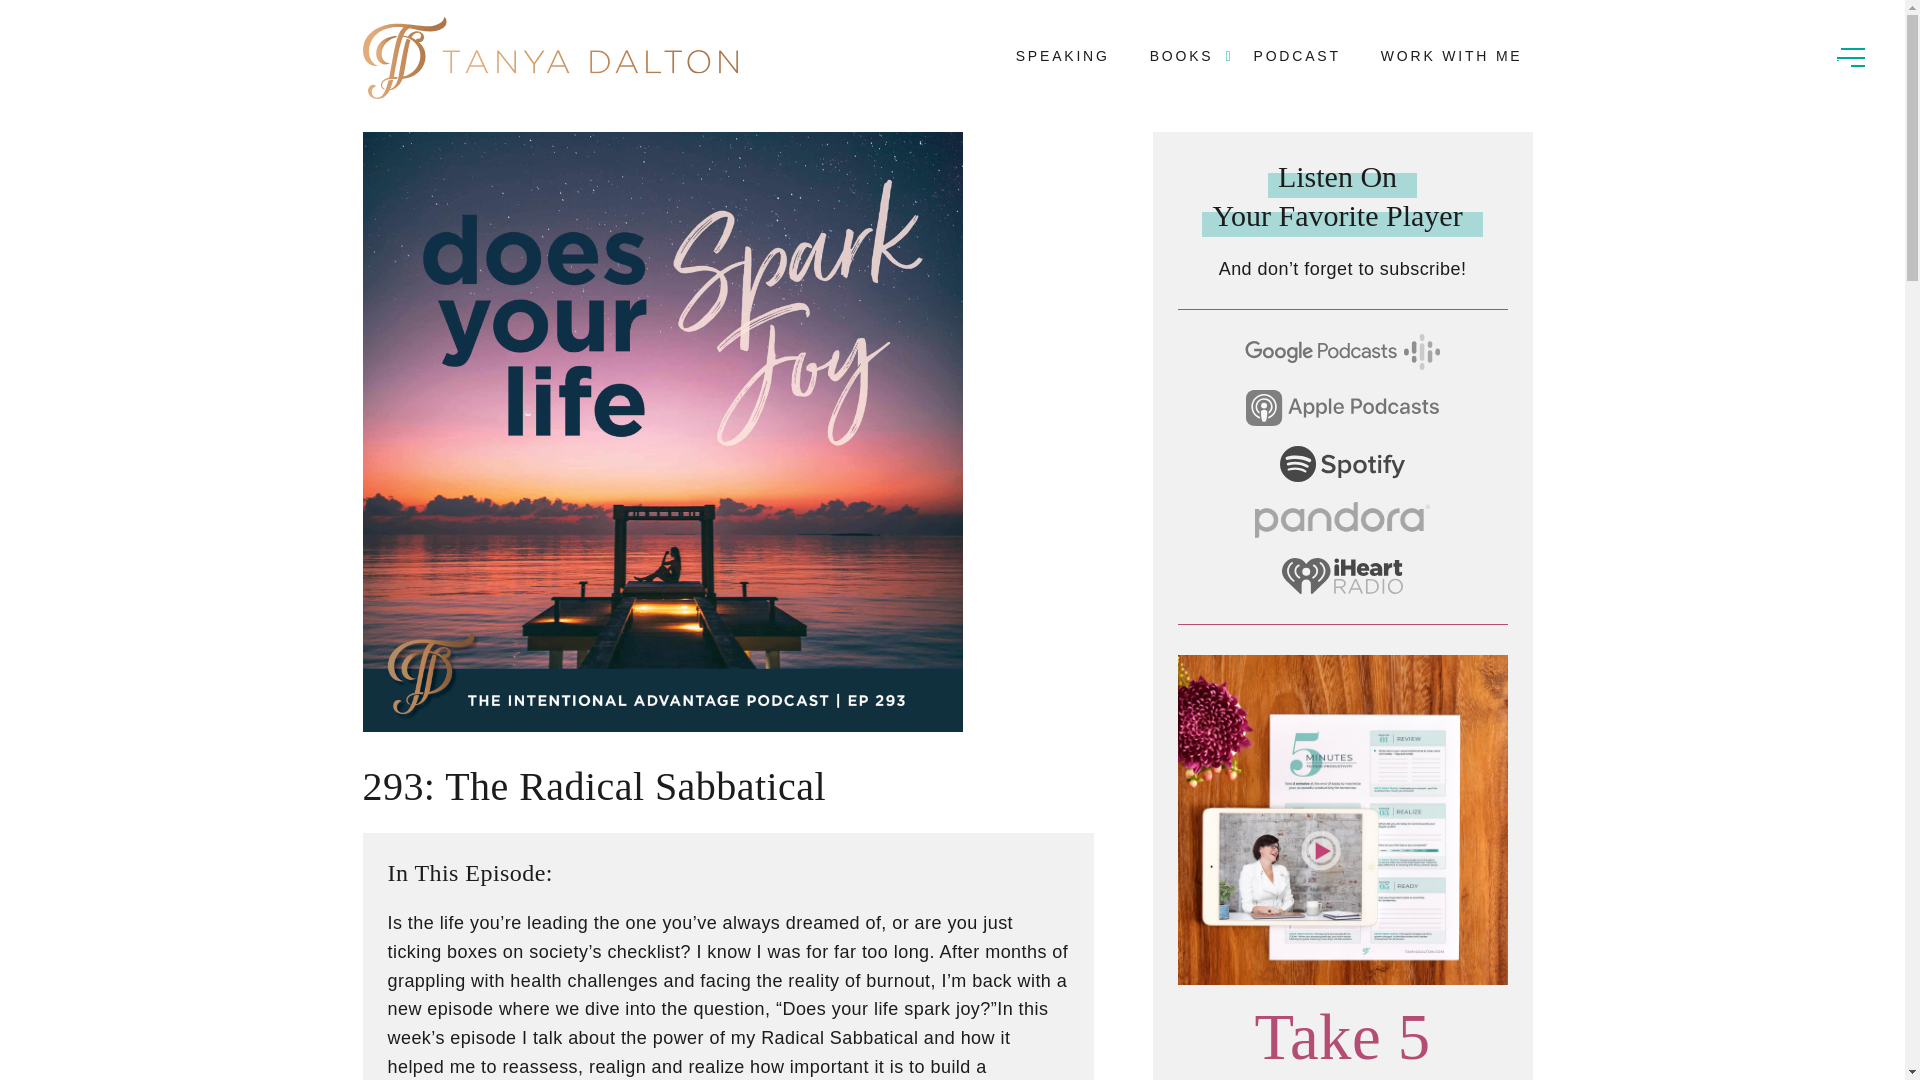  Describe the element at coordinates (1296, 56) in the screenshot. I see `PODCAST` at that location.